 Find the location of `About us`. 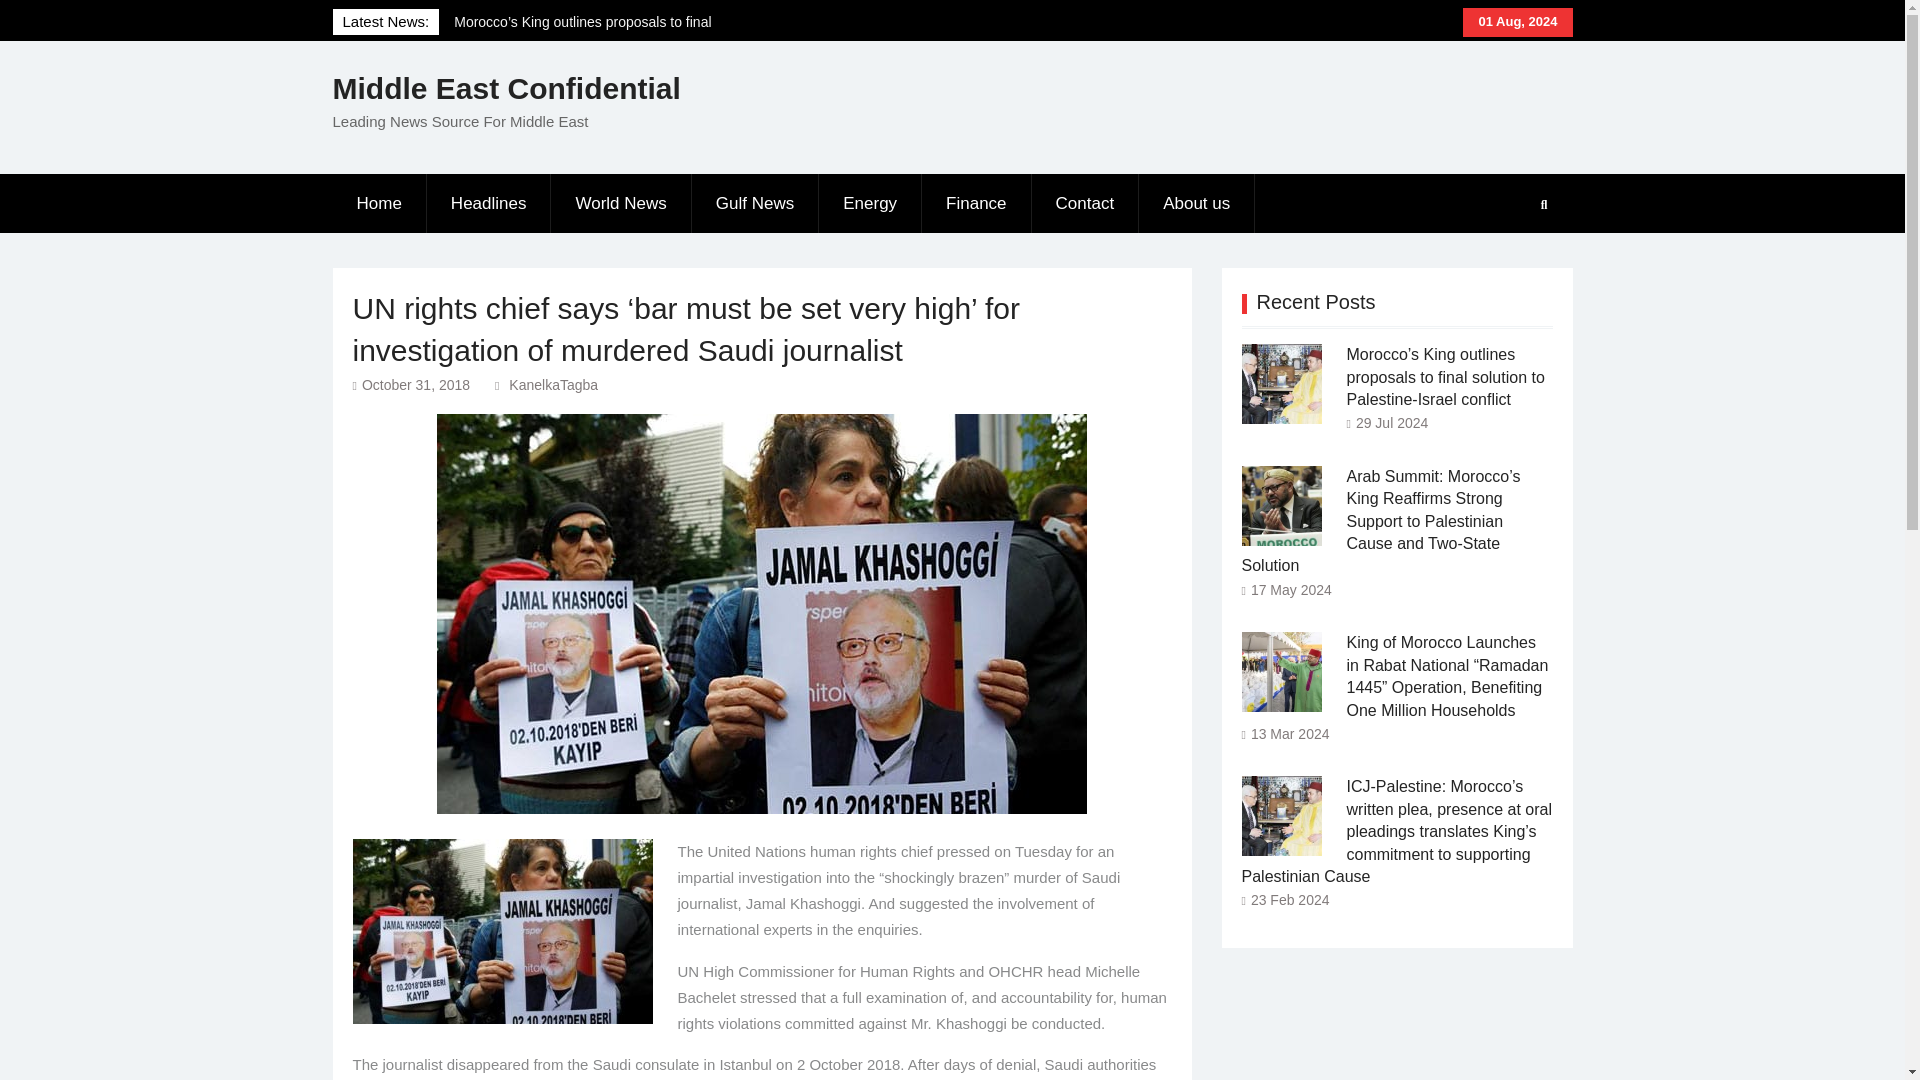

About us is located at coordinates (1196, 204).